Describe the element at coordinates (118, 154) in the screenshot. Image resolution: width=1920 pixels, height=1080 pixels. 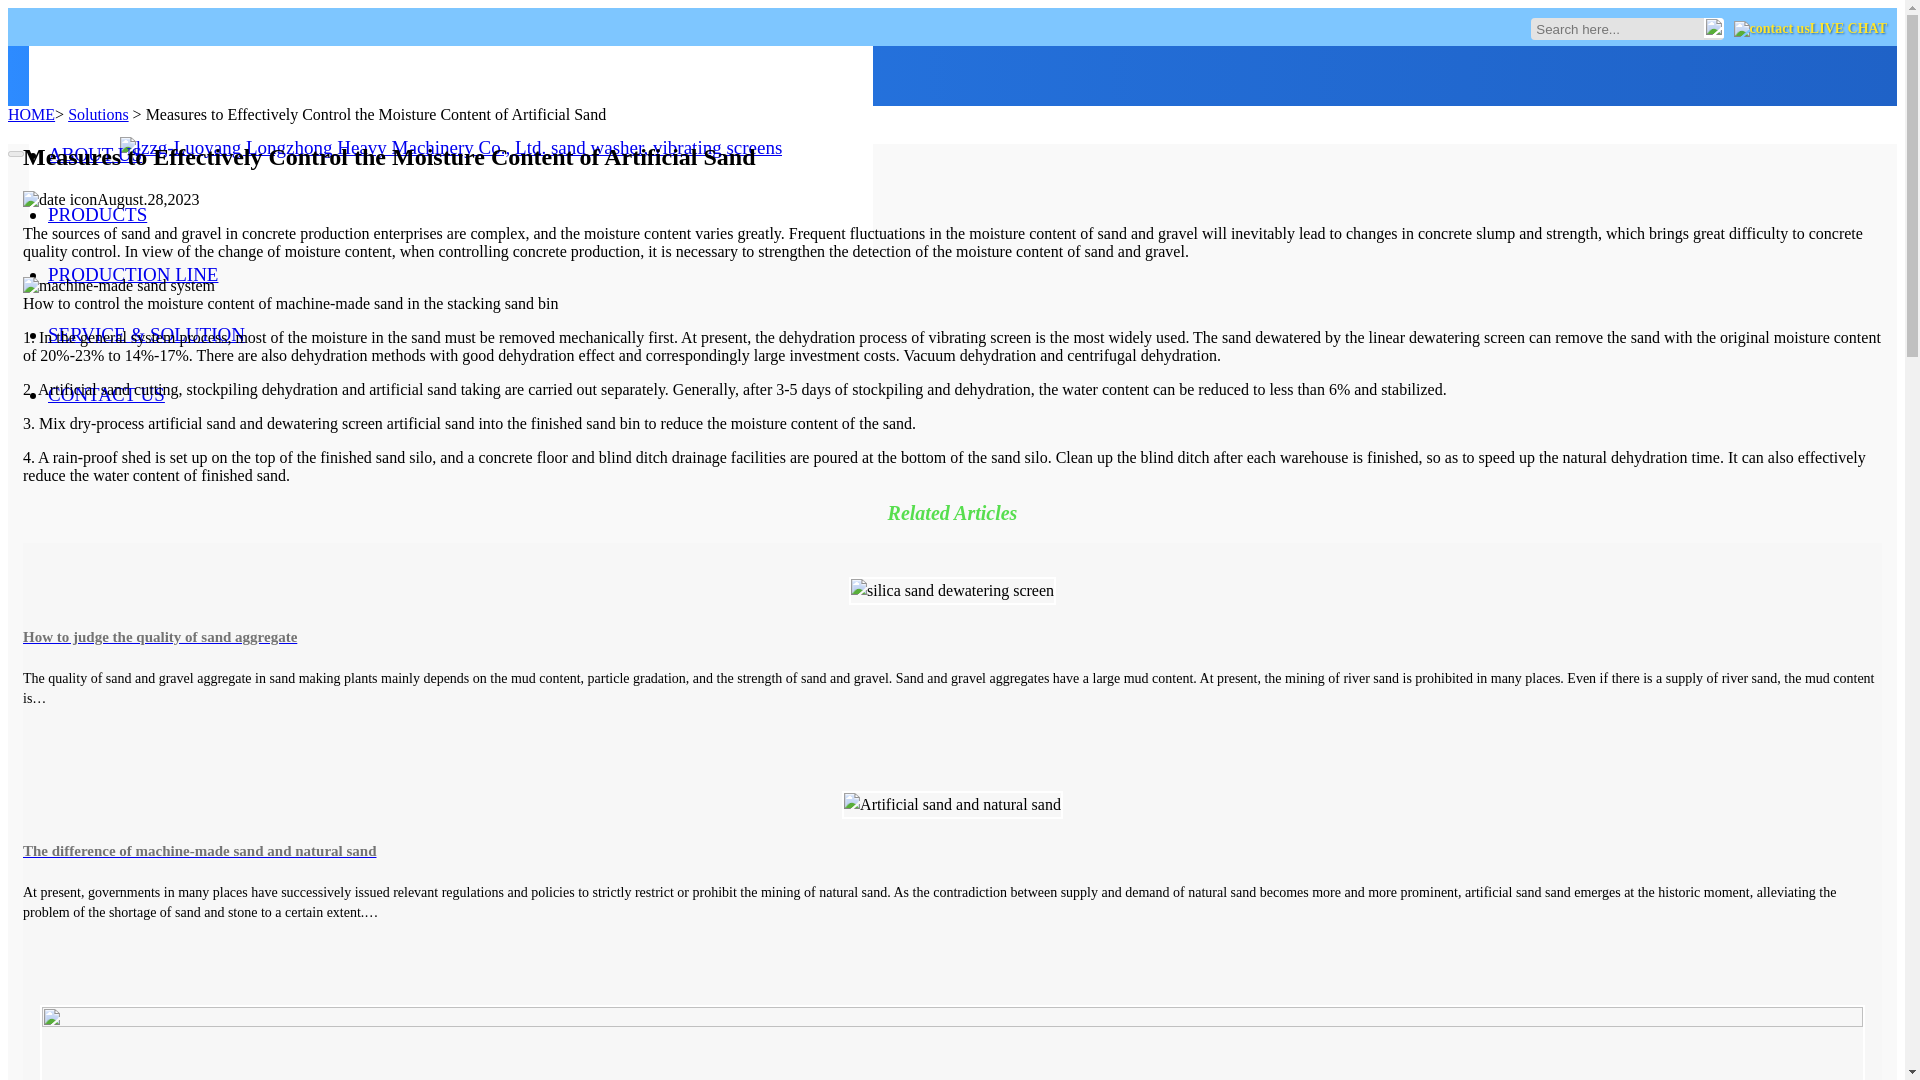
I see `ABOUT US` at that location.